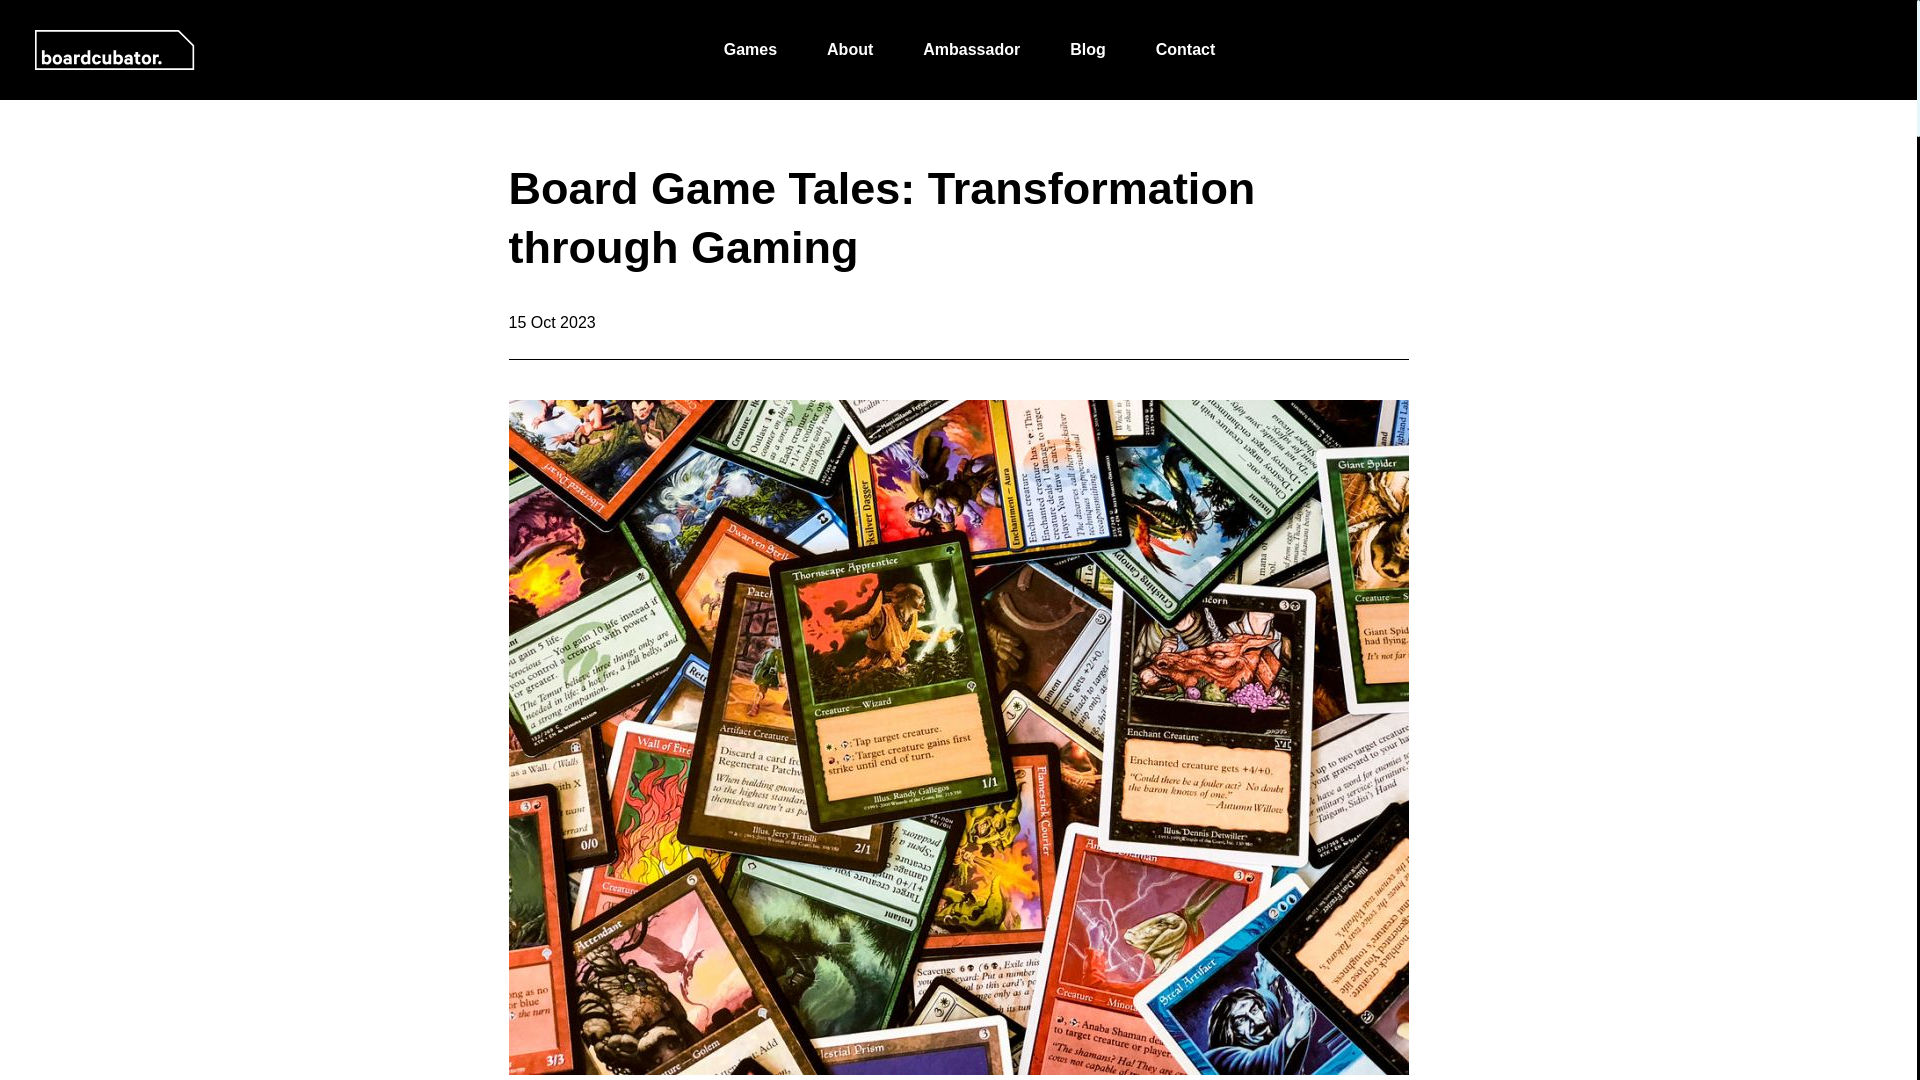 This screenshot has width=1920, height=1080. Describe the element at coordinates (750, 50) in the screenshot. I see `Games` at that location.